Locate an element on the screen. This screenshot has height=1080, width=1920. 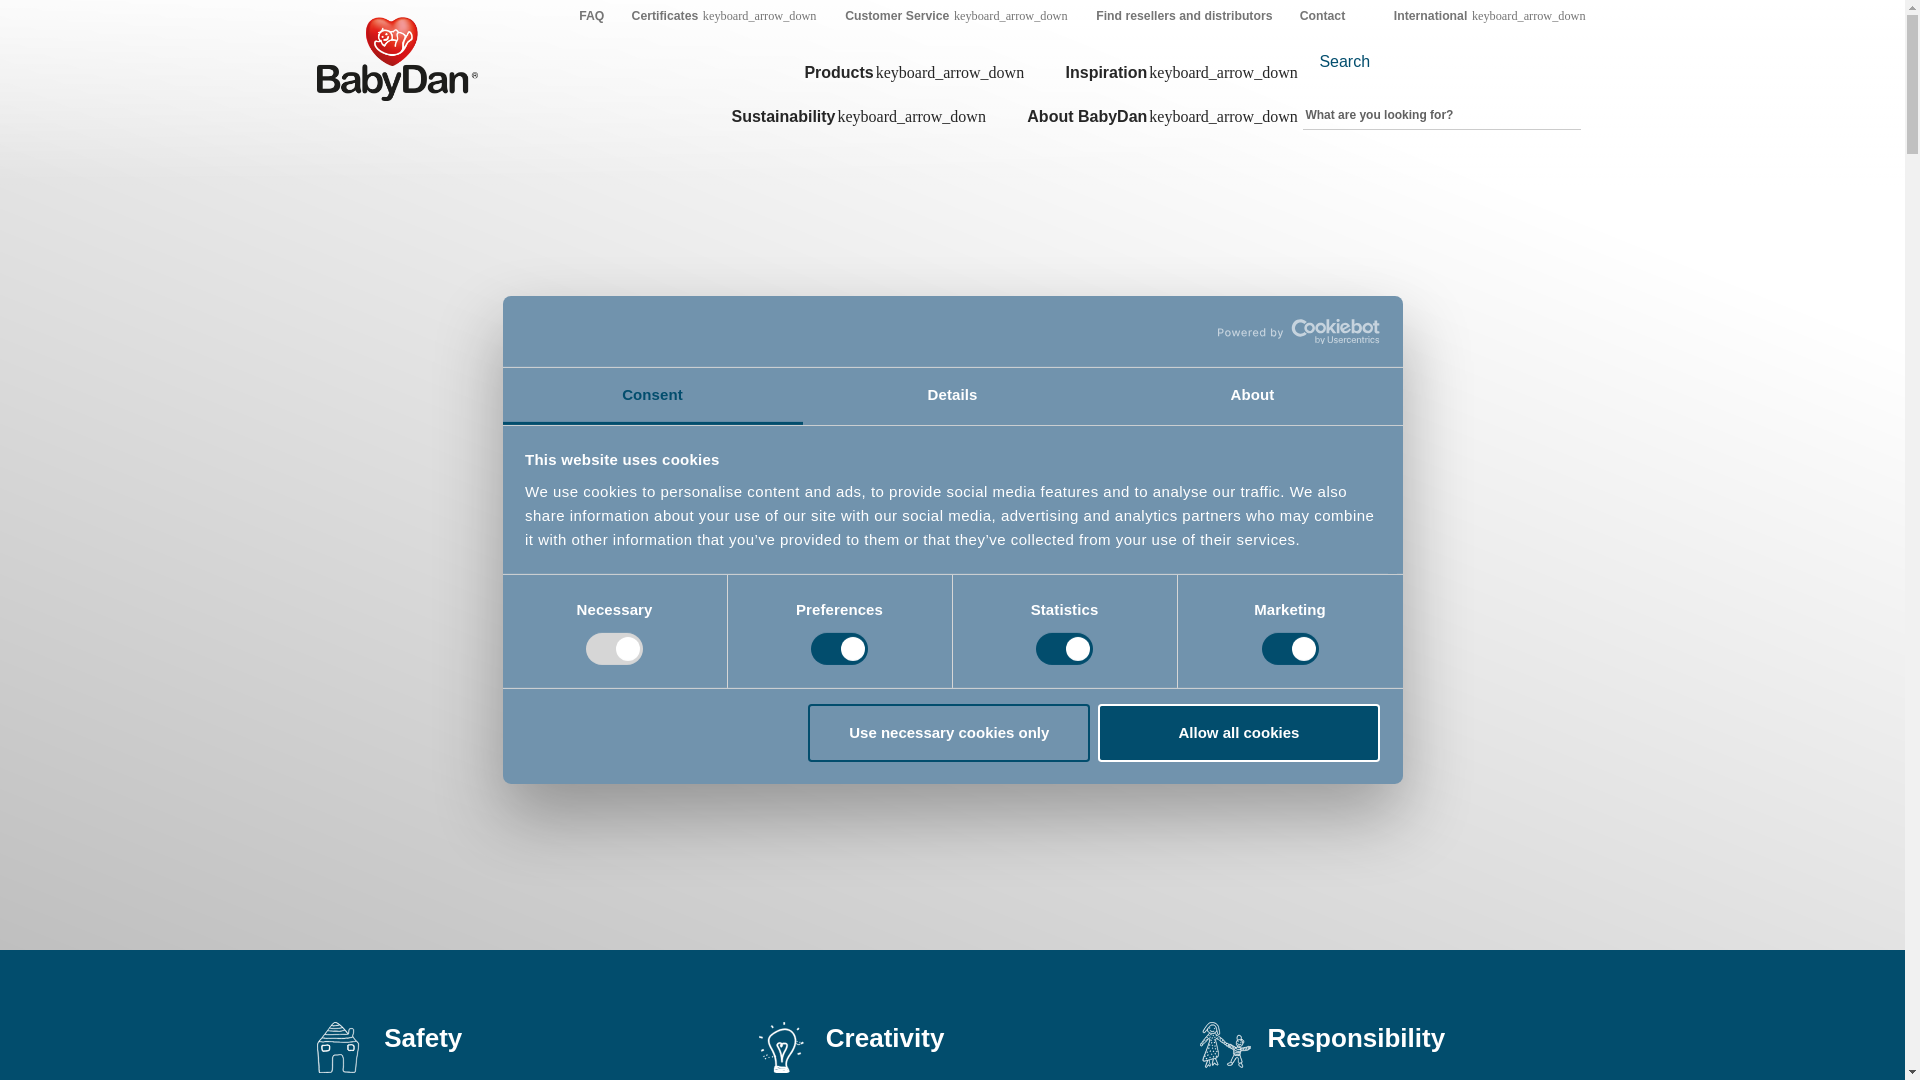
Consent is located at coordinates (652, 396).